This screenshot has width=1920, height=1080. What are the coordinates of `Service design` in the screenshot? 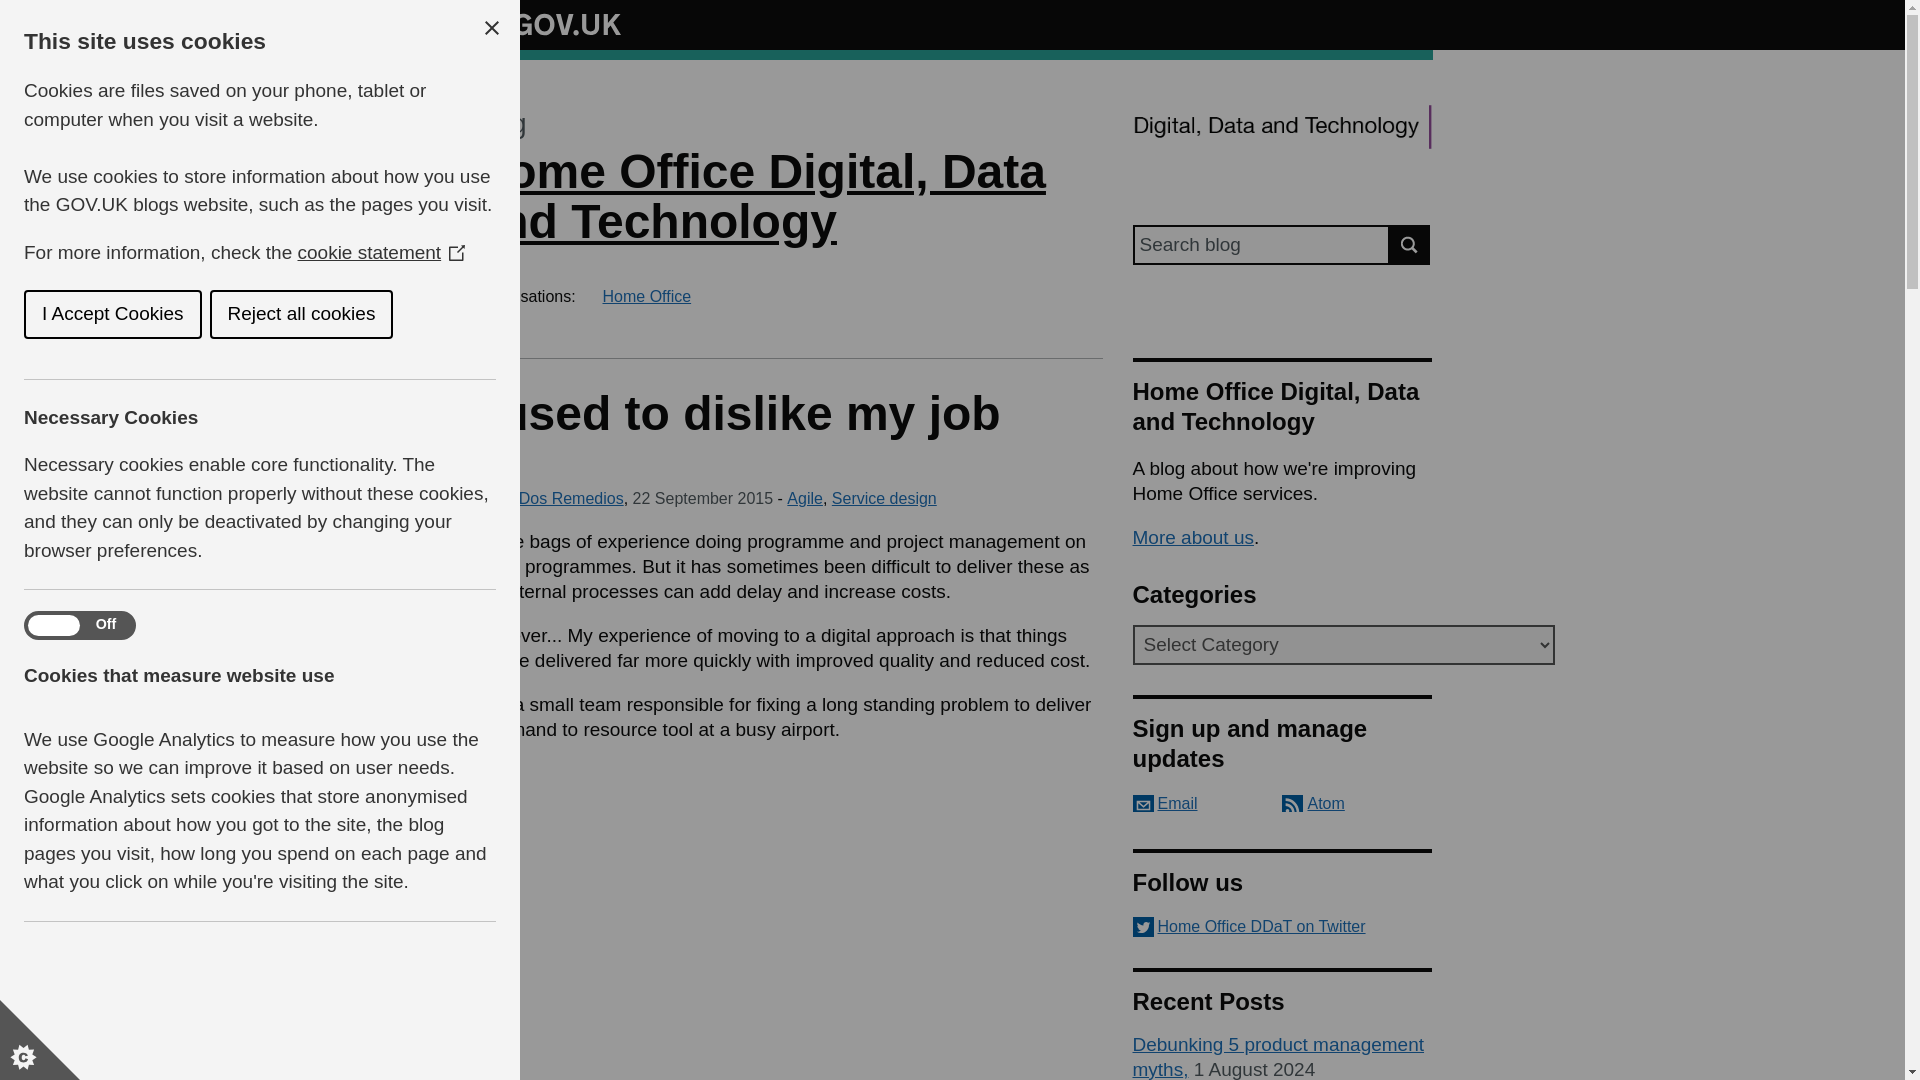 It's located at (884, 498).